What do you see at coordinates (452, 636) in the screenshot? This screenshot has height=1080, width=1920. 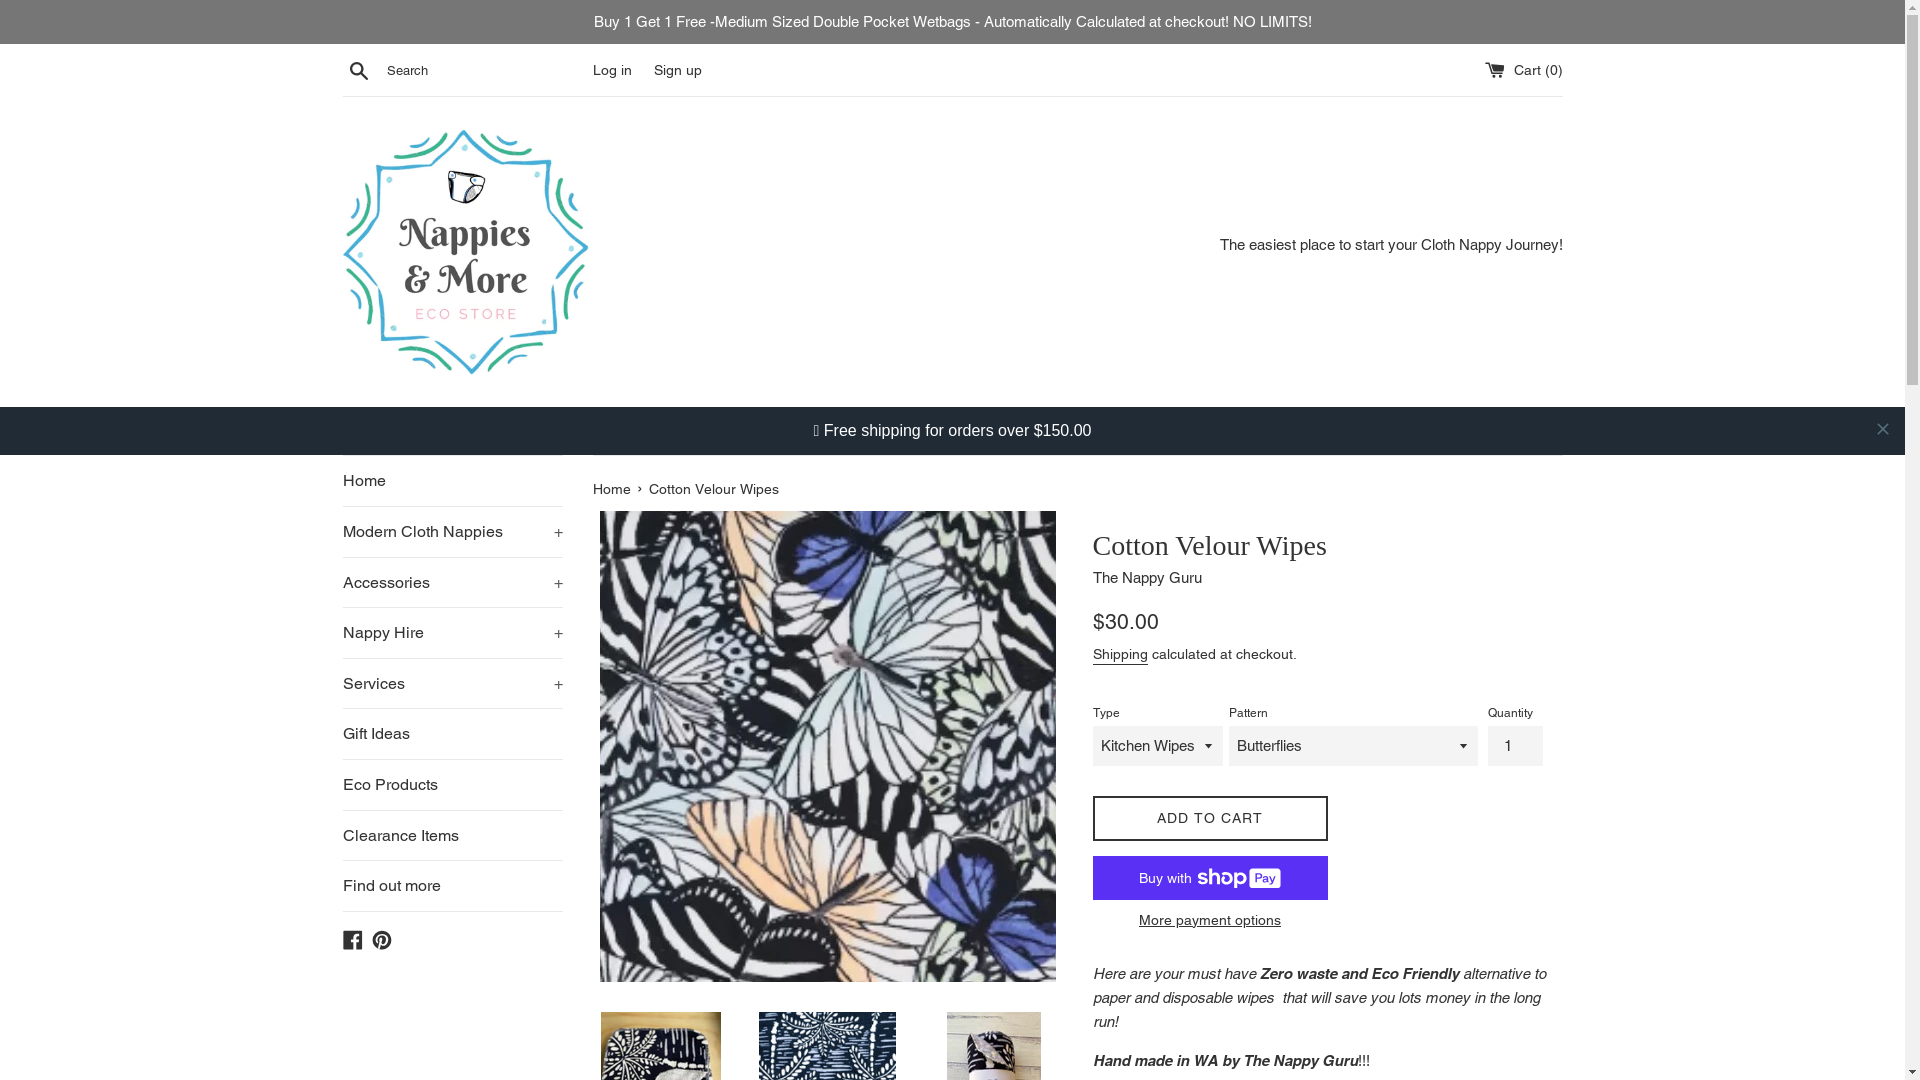 I see `Services
+` at bounding box center [452, 636].